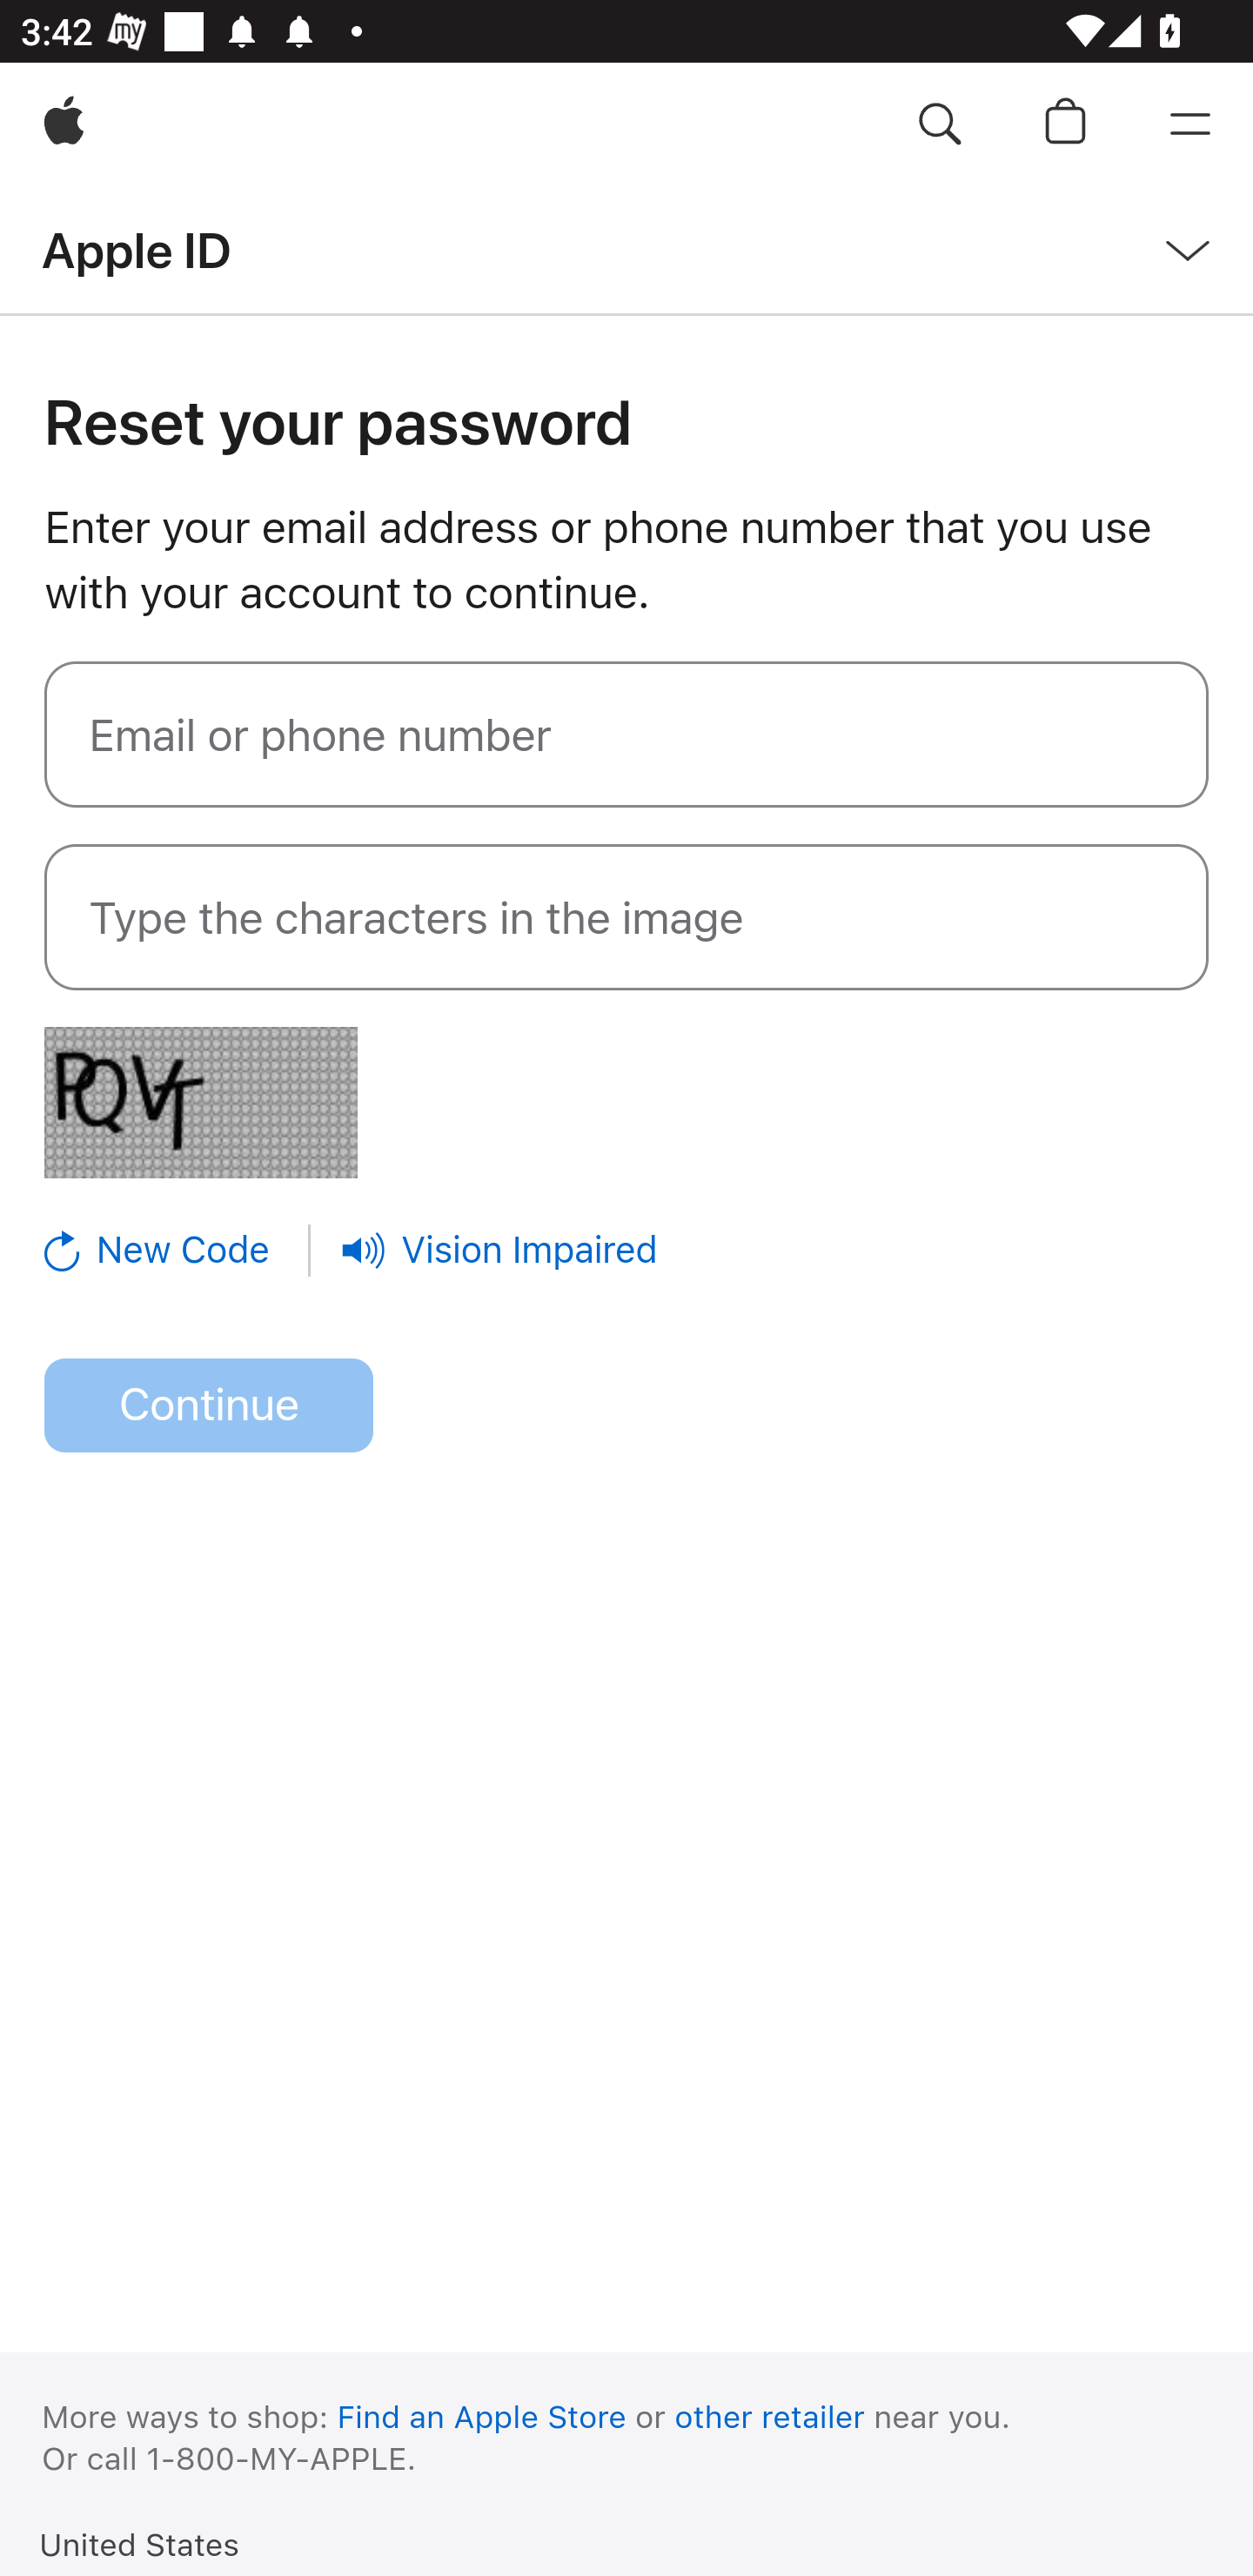  What do you see at coordinates (178, 1250) in the screenshot?
I see ` New Code` at bounding box center [178, 1250].